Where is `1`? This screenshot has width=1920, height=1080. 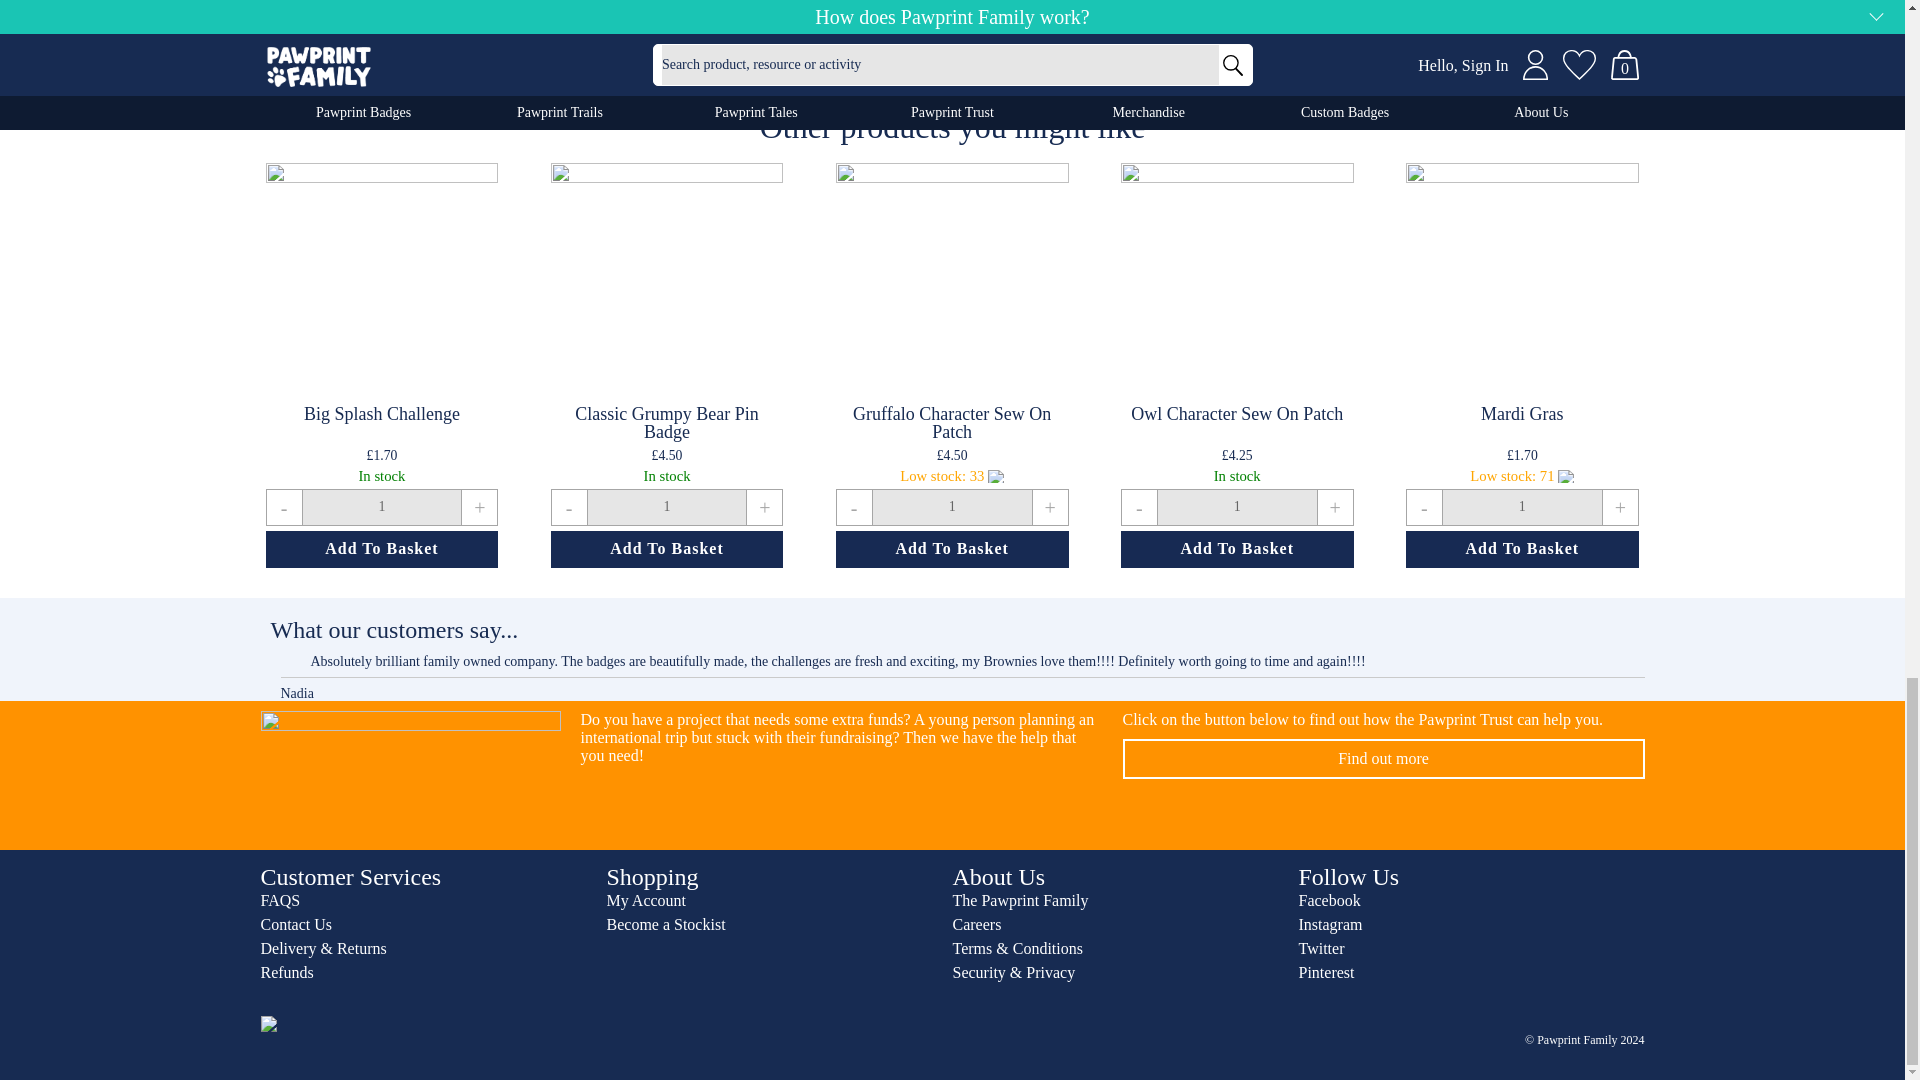 1 is located at coordinates (380, 507).